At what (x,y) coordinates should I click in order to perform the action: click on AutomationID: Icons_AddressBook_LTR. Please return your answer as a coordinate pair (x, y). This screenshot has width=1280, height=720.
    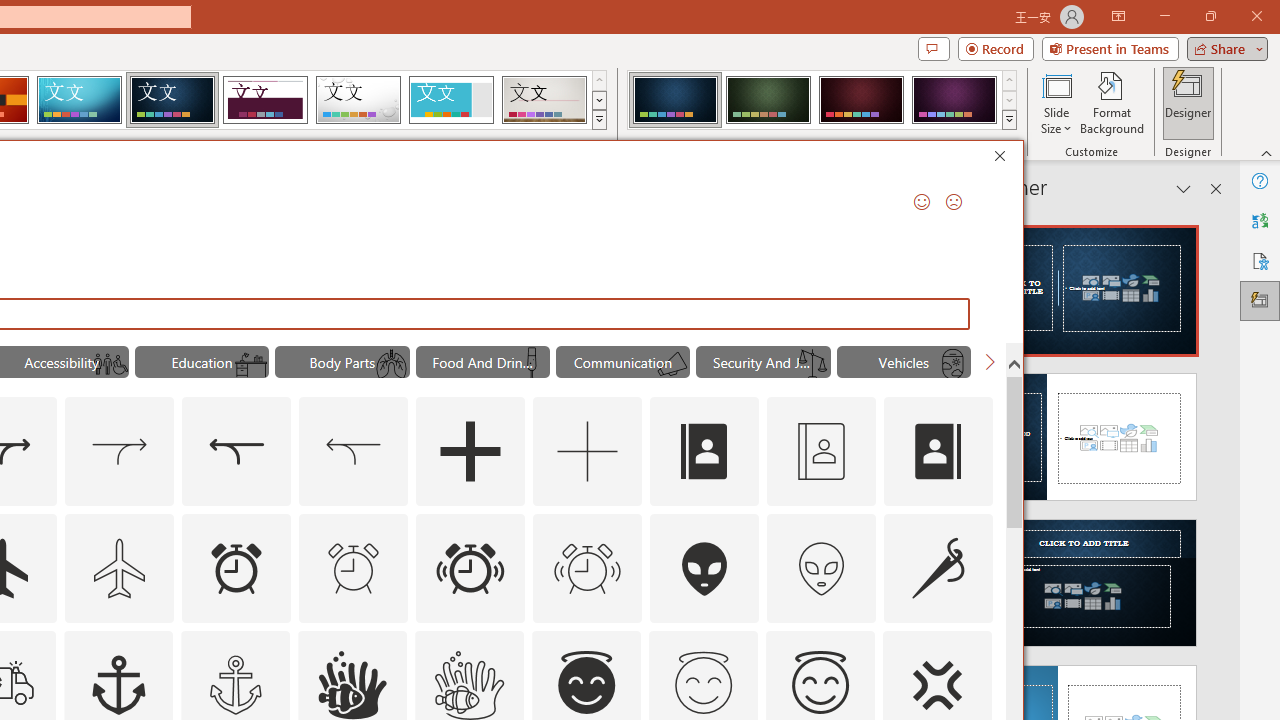
    Looking at the image, I should click on (705, 452).